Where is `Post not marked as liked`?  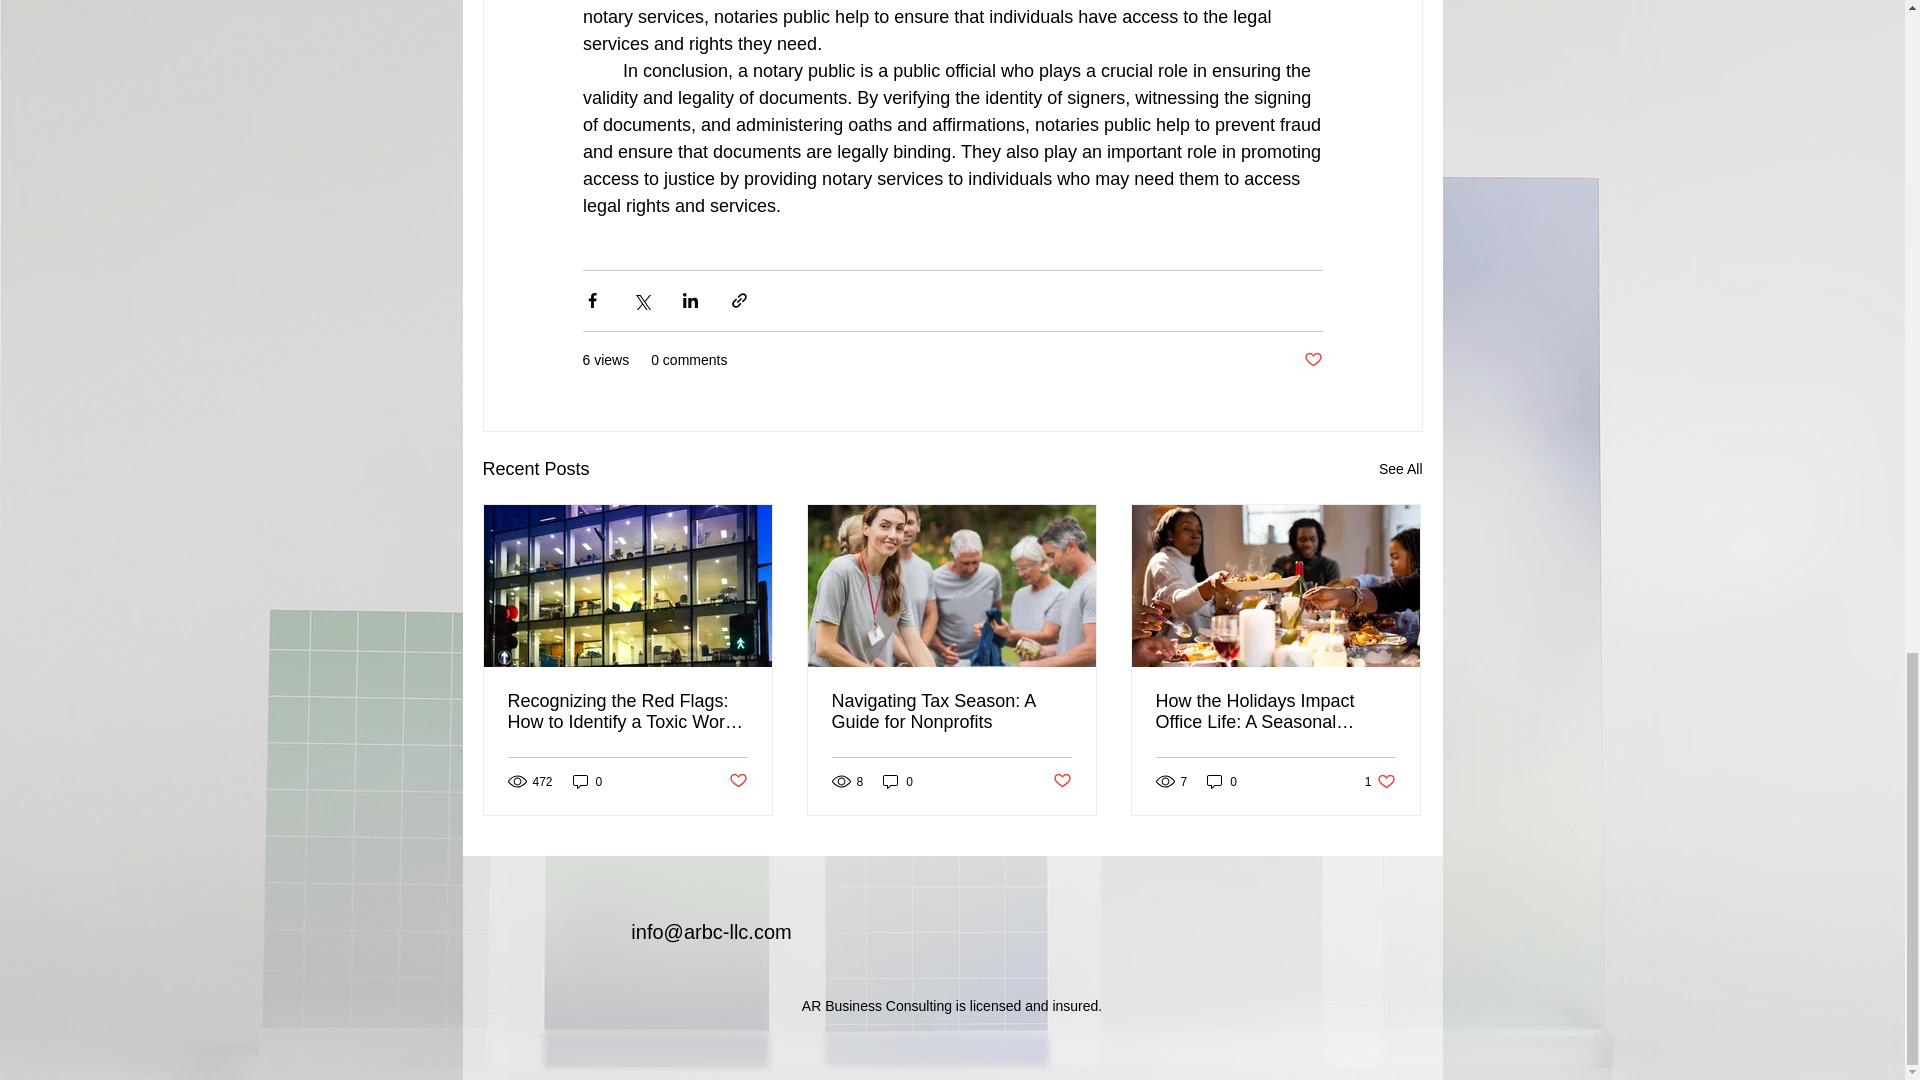
Post not marked as liked is located at coordinates (736, 781).